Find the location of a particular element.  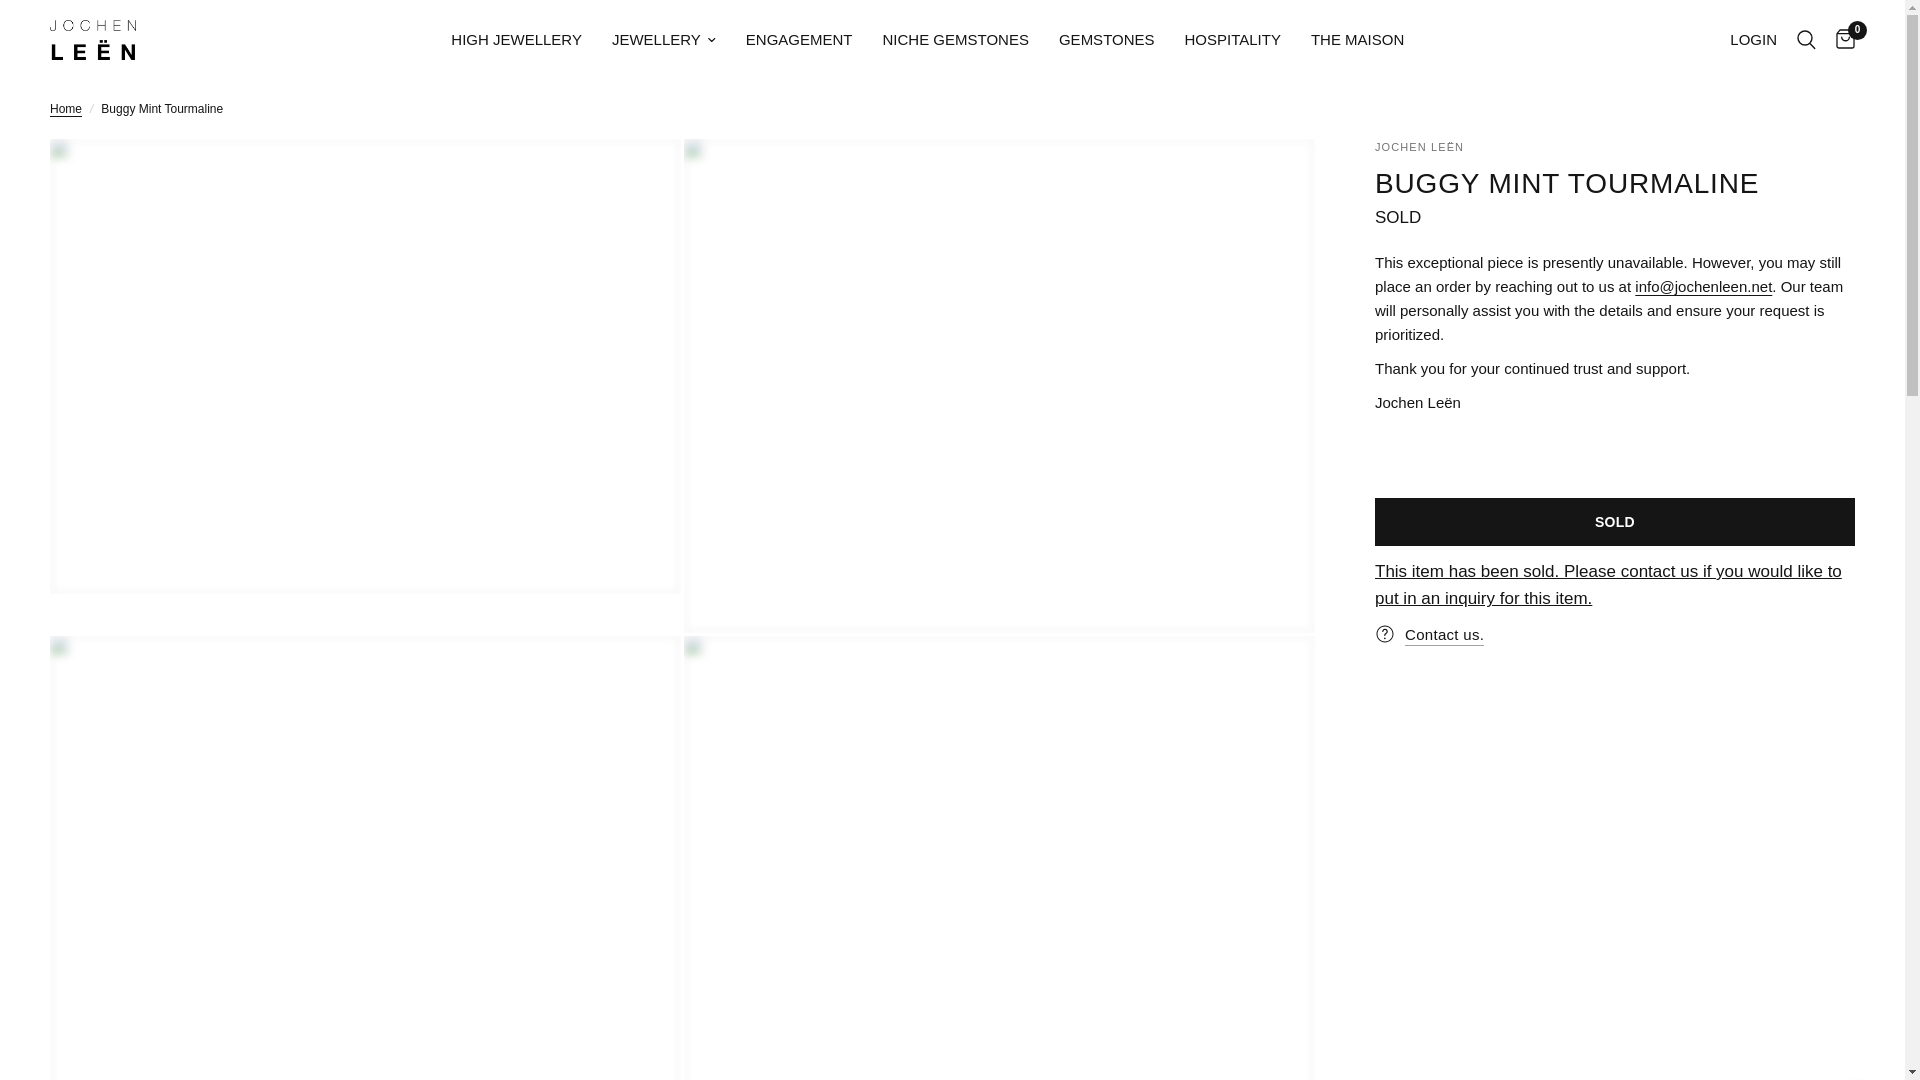

ENGAGEMENT is located at coordinates (799, 40).